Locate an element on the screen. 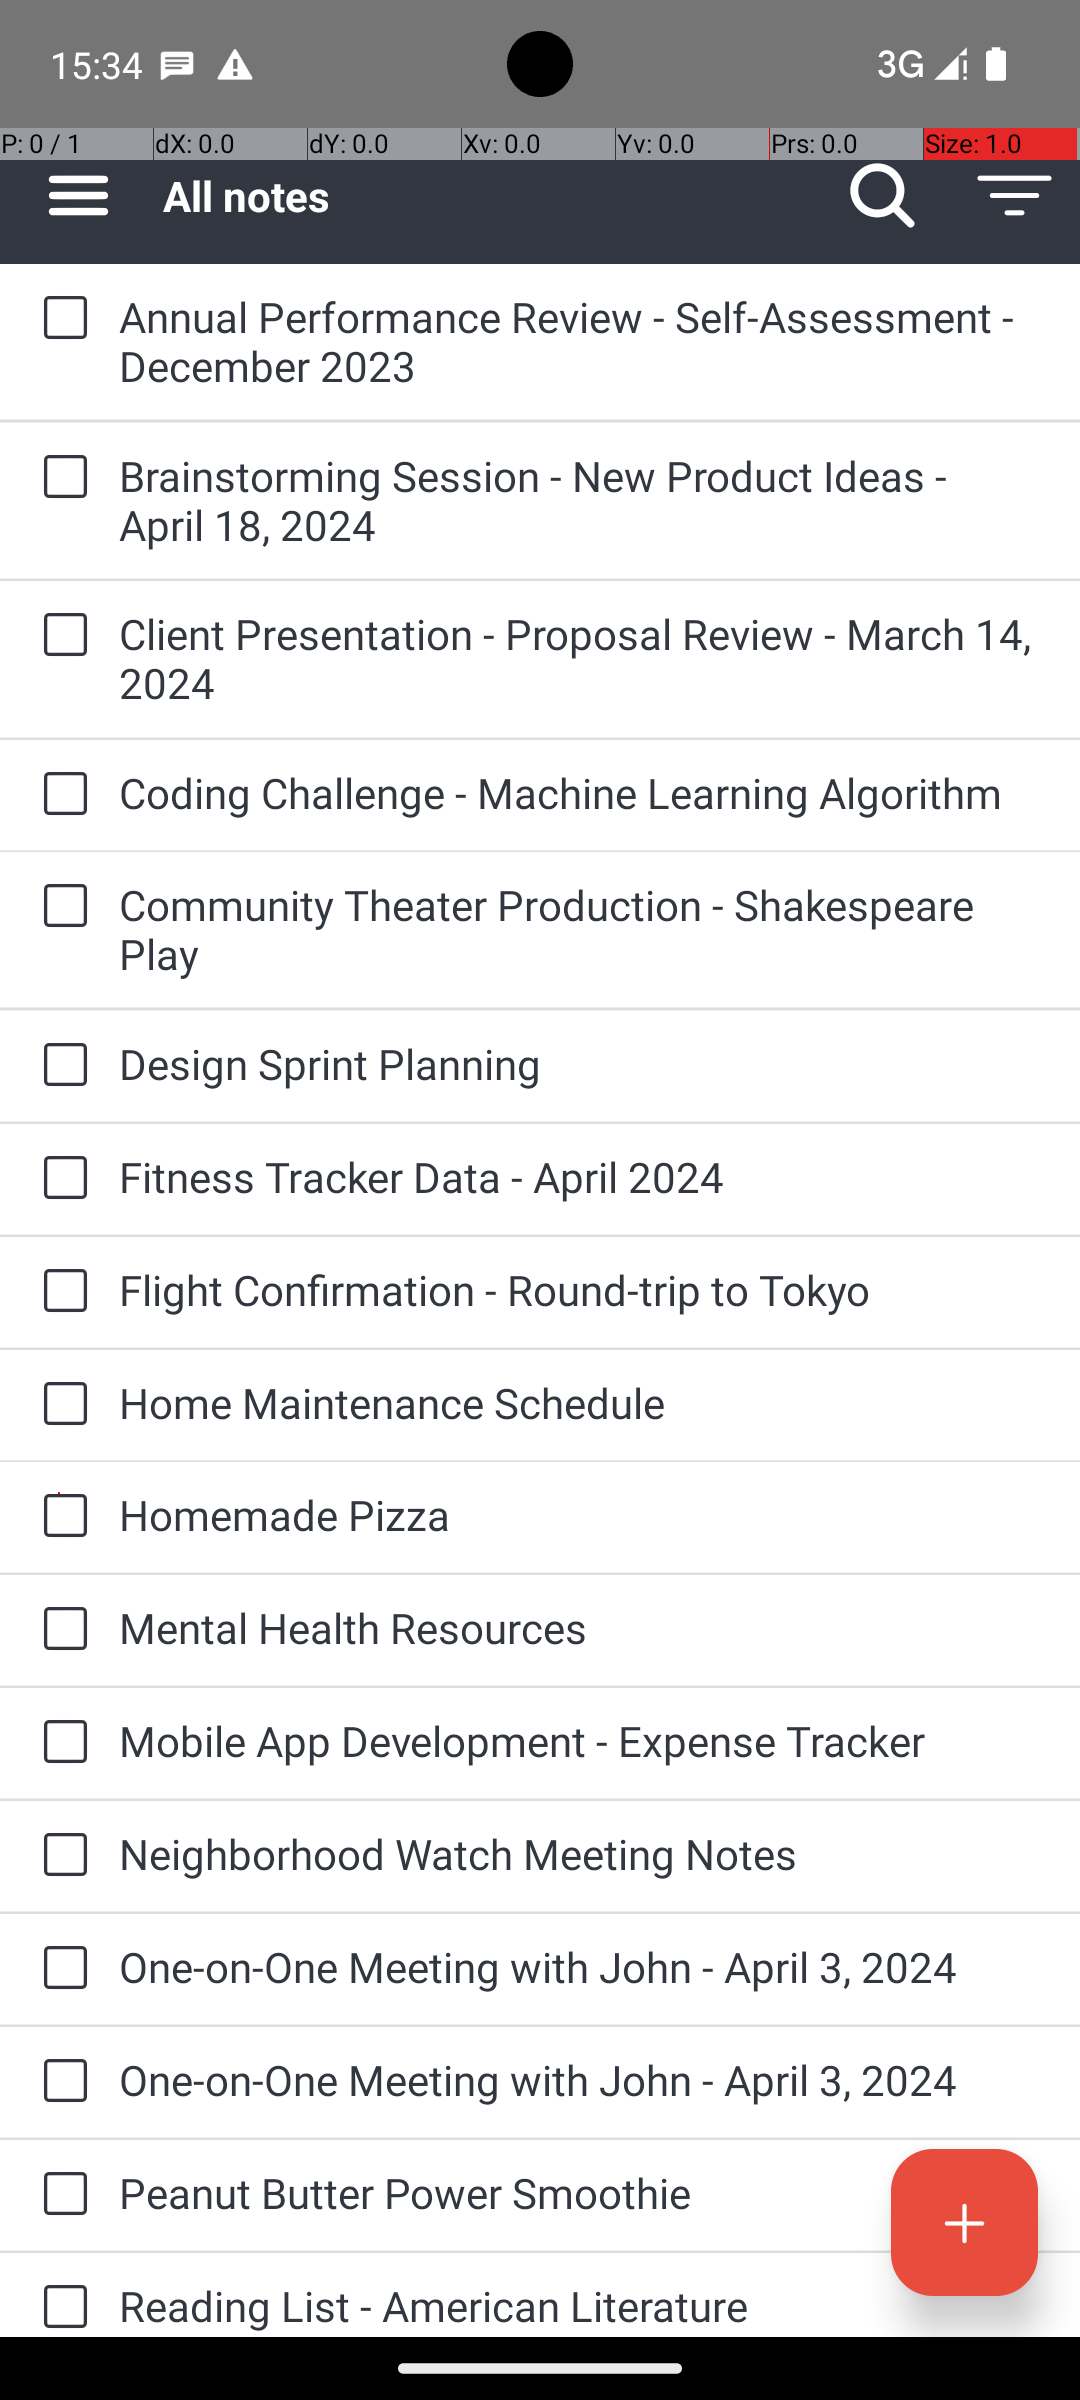  Peanut Butter Power Smoothie is located at coordinates (580, 2192).